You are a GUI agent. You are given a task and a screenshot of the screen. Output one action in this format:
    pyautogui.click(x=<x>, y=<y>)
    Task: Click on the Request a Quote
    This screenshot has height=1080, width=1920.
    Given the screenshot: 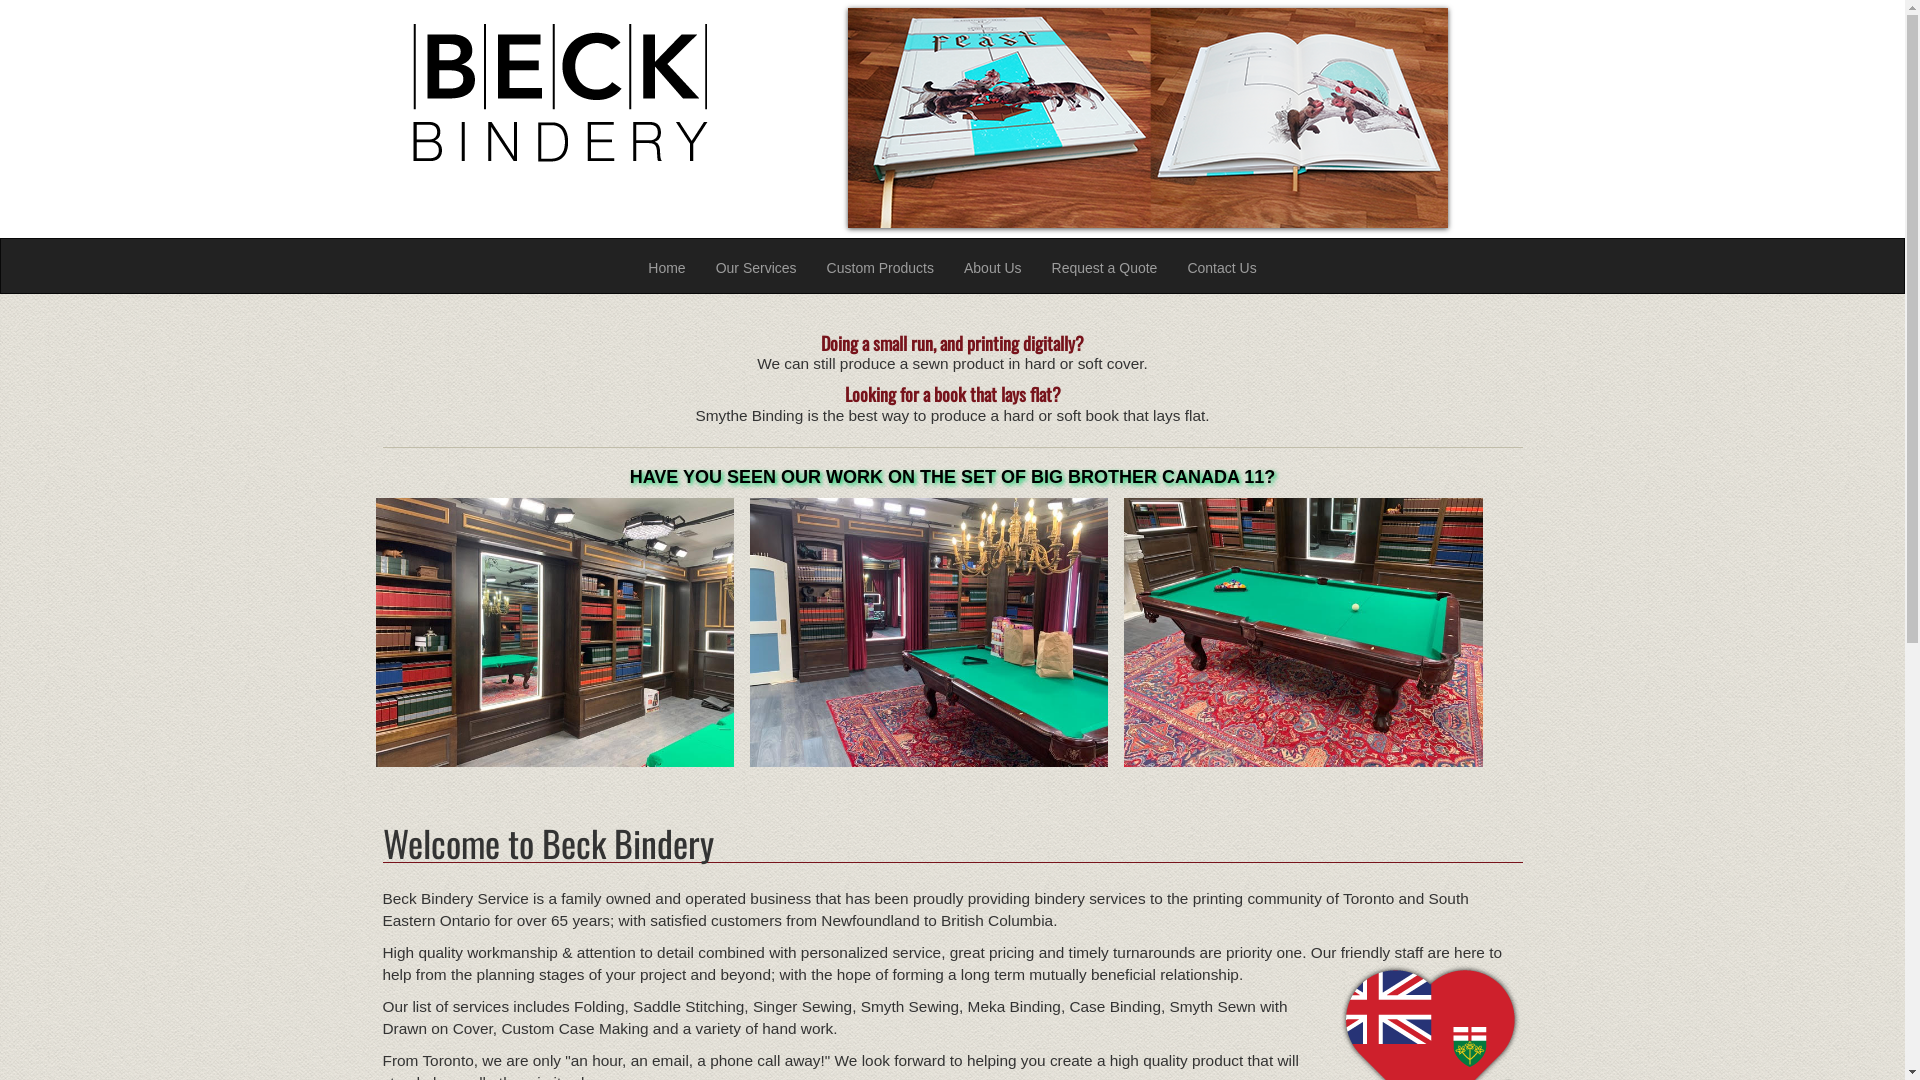 What is the action you would take?
    pyautogui.click(x=1105, y=267)
    